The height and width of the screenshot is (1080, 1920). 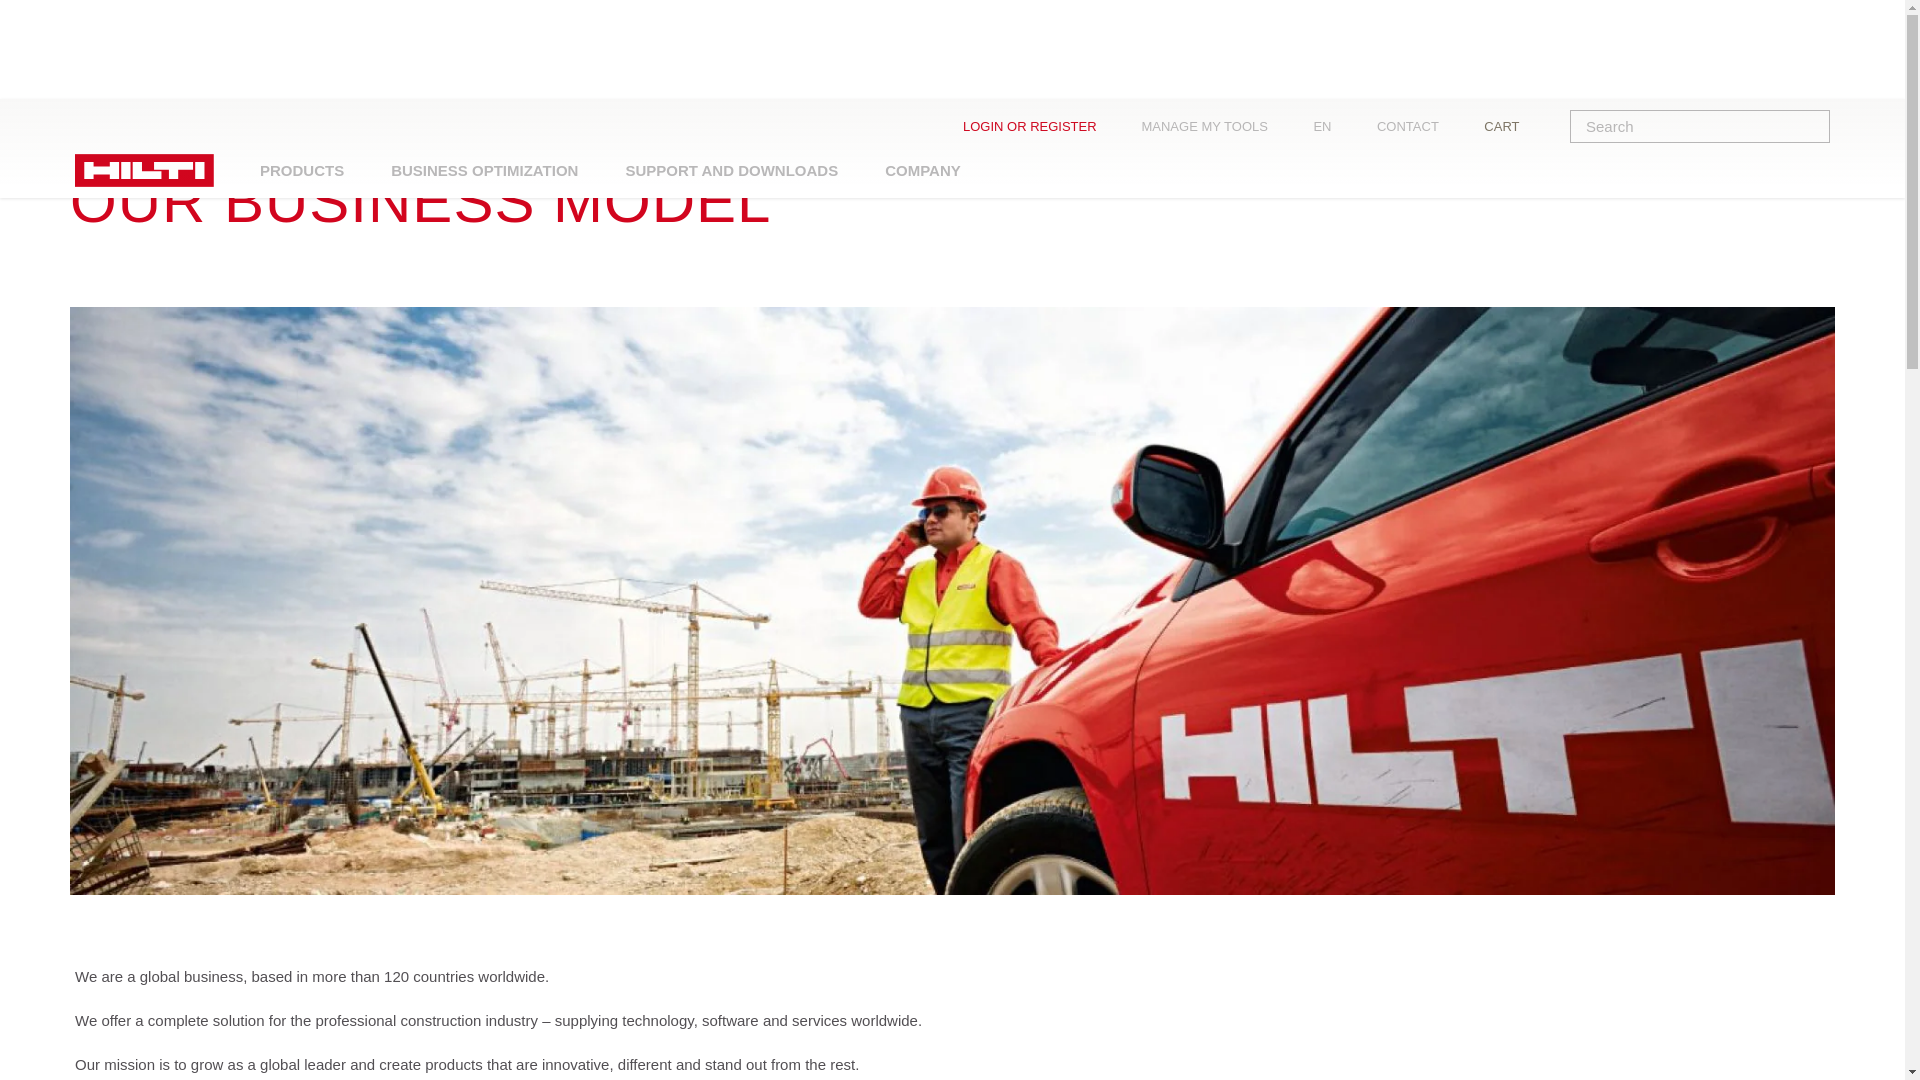 What do you see at coordinates (162, 138) in the screenshot?
I see `Company` at bounding box center [162, 138].